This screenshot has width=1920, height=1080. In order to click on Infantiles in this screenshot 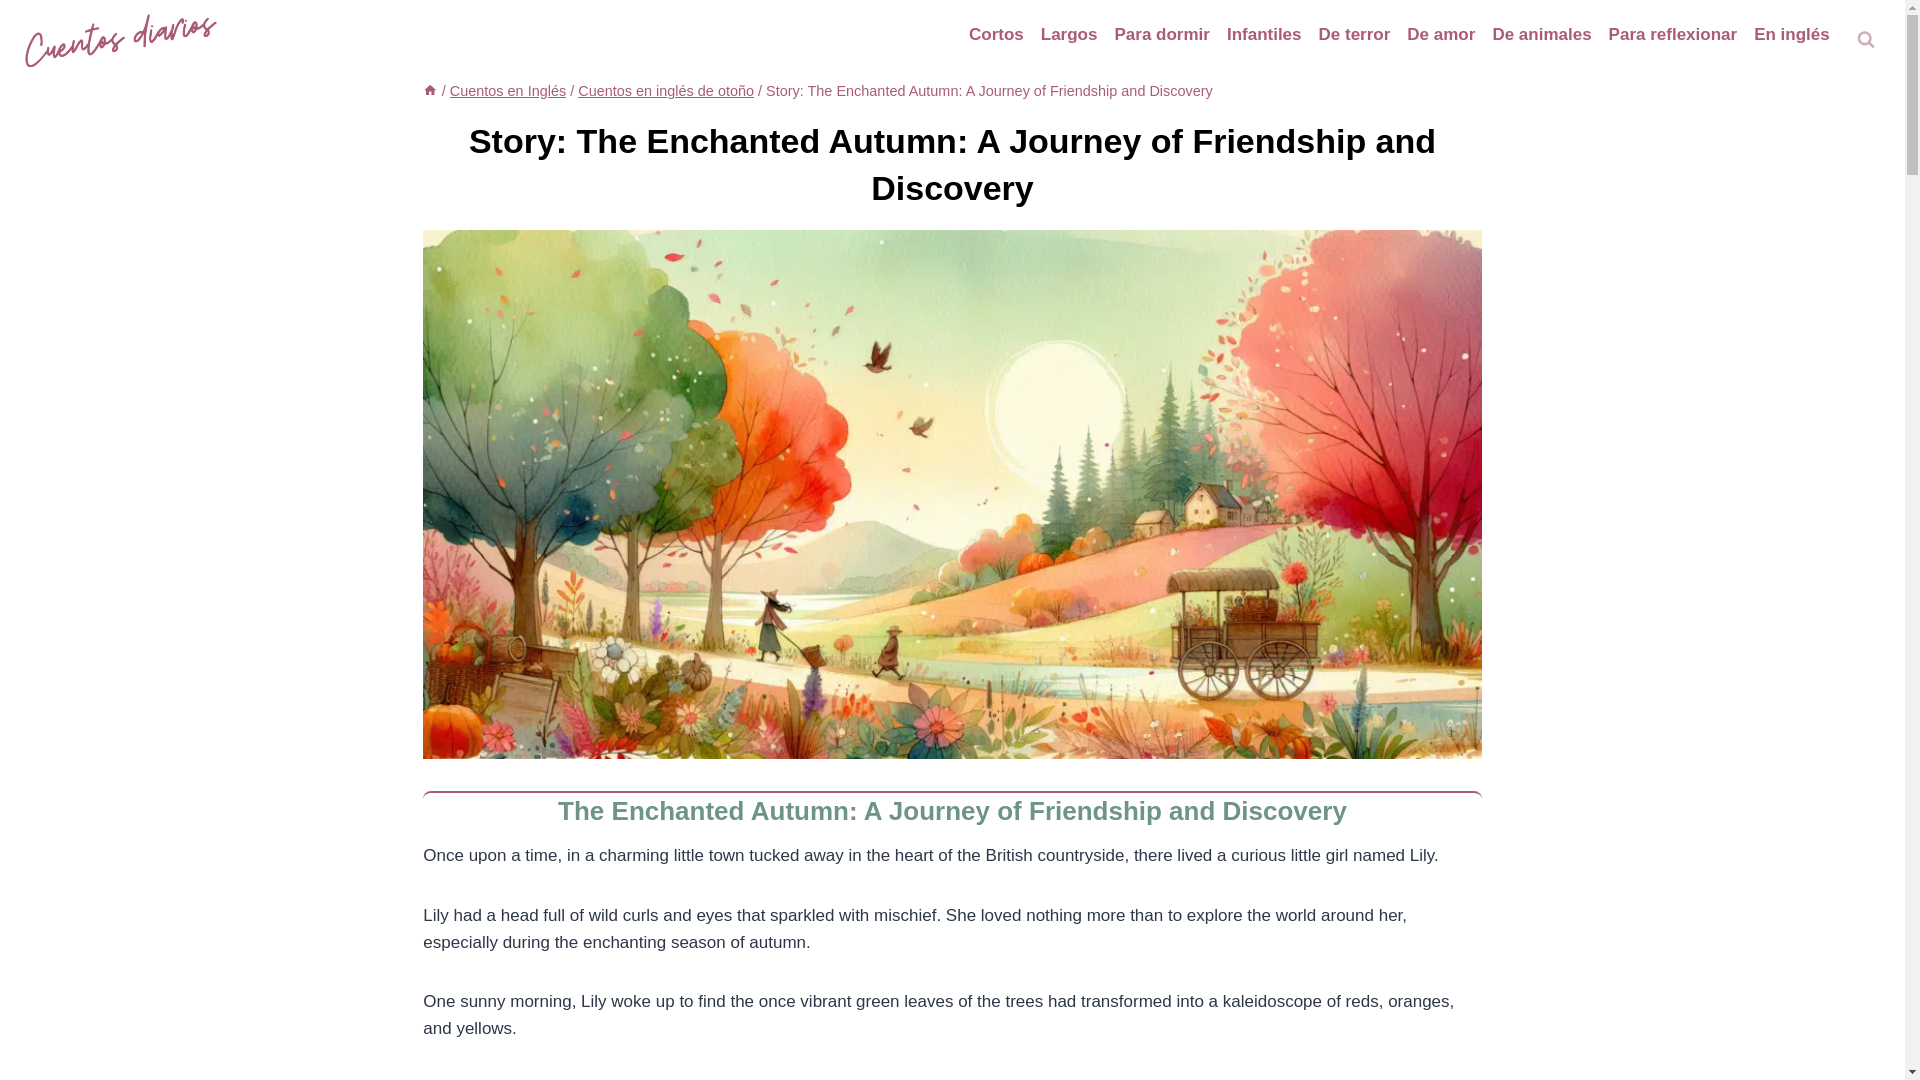, I will do `click(1263, 34)`.